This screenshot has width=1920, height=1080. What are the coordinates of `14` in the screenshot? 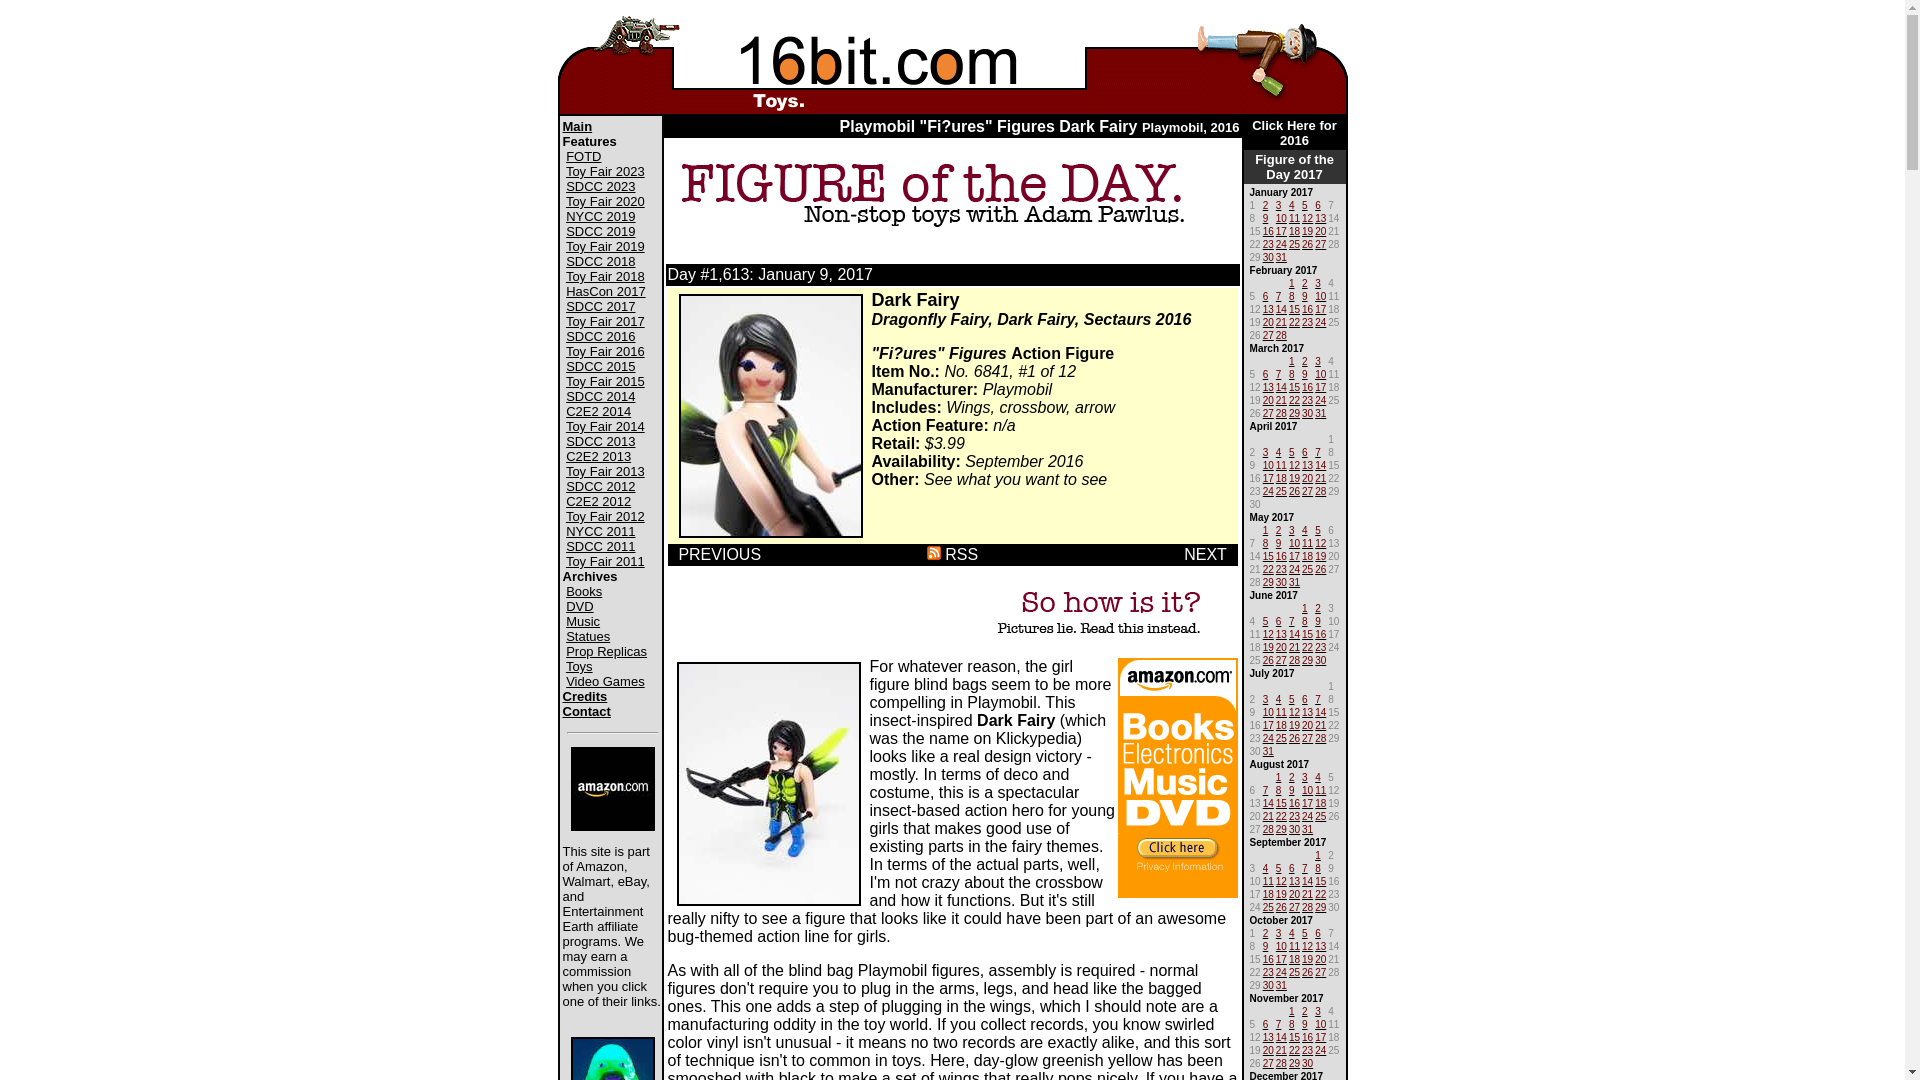 It's located at (1320, 464).